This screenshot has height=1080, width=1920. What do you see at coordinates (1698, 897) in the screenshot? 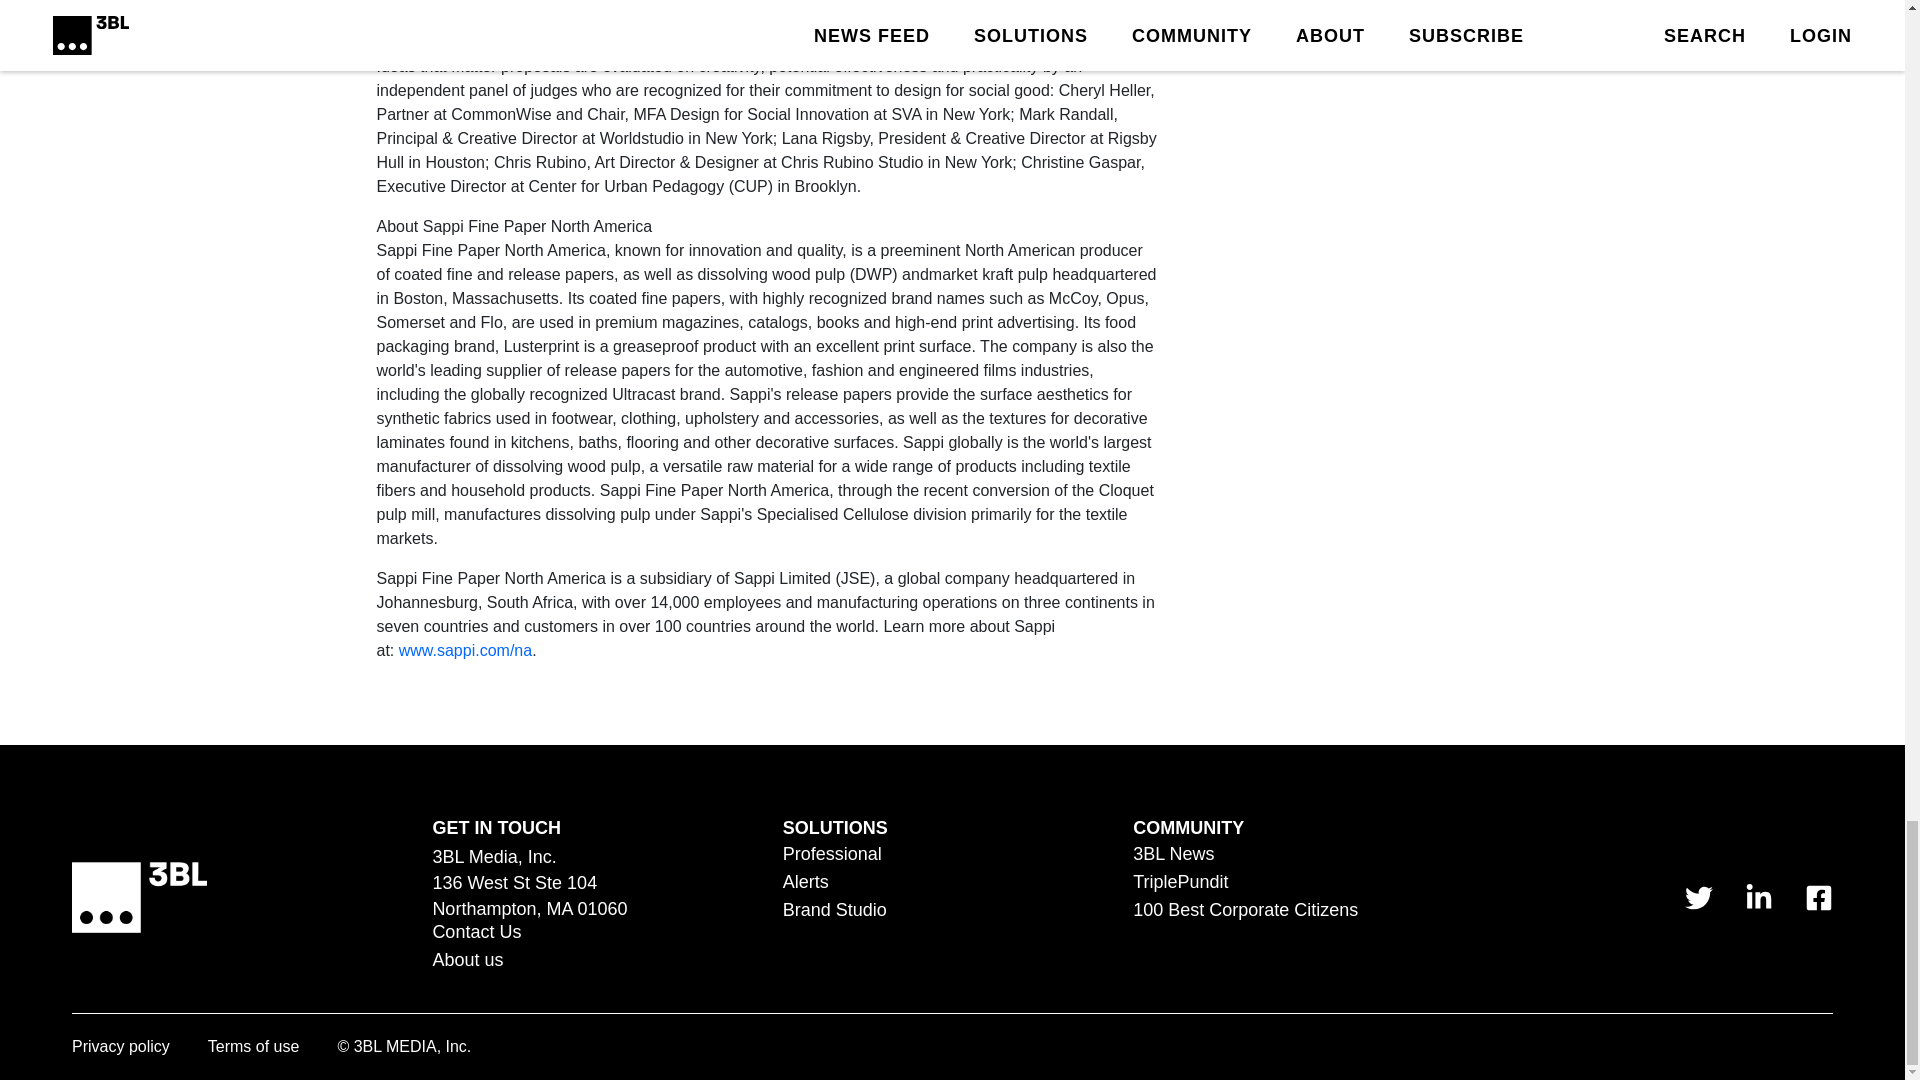
I see `link to 3 B L Media's Twitter` at bounding box center [1698, 897].